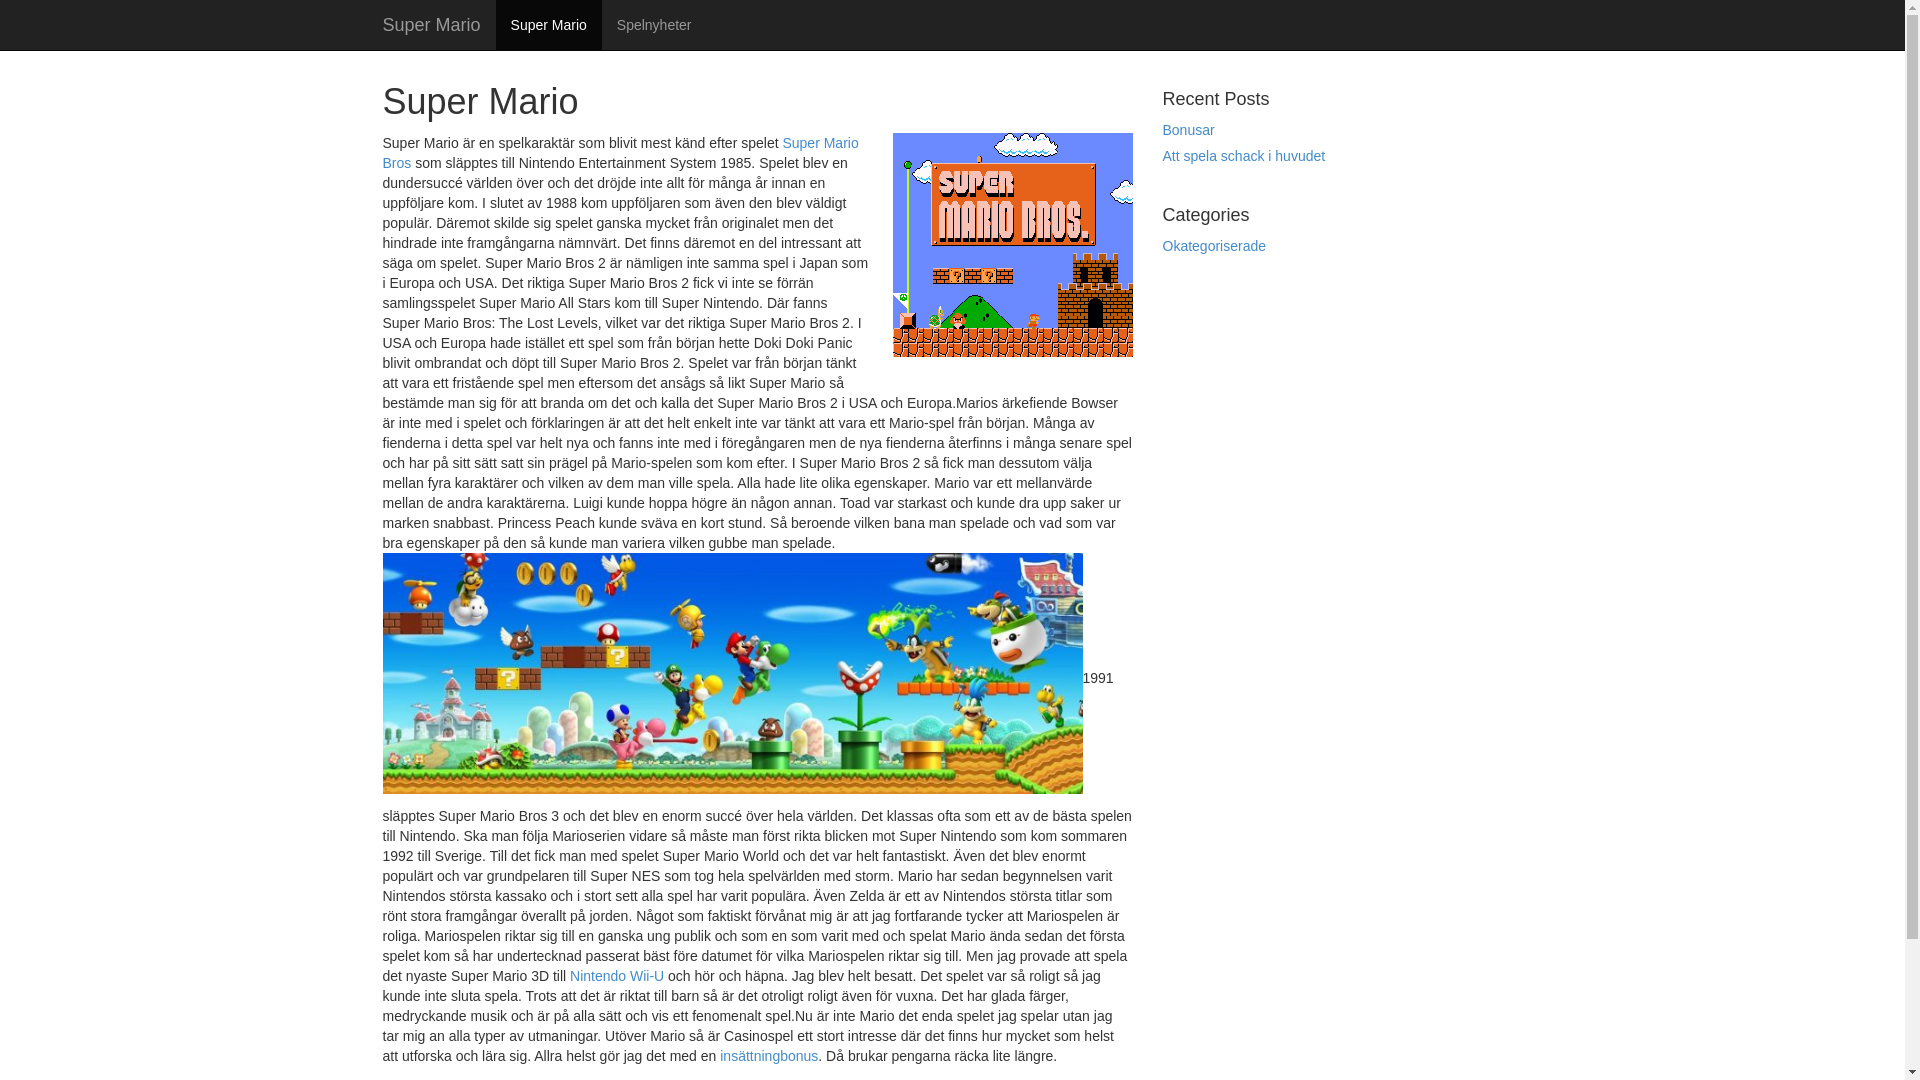 The width and height of the screenshot is (1920, 1080). I want to click on Bonusar, so click(1188, 130).